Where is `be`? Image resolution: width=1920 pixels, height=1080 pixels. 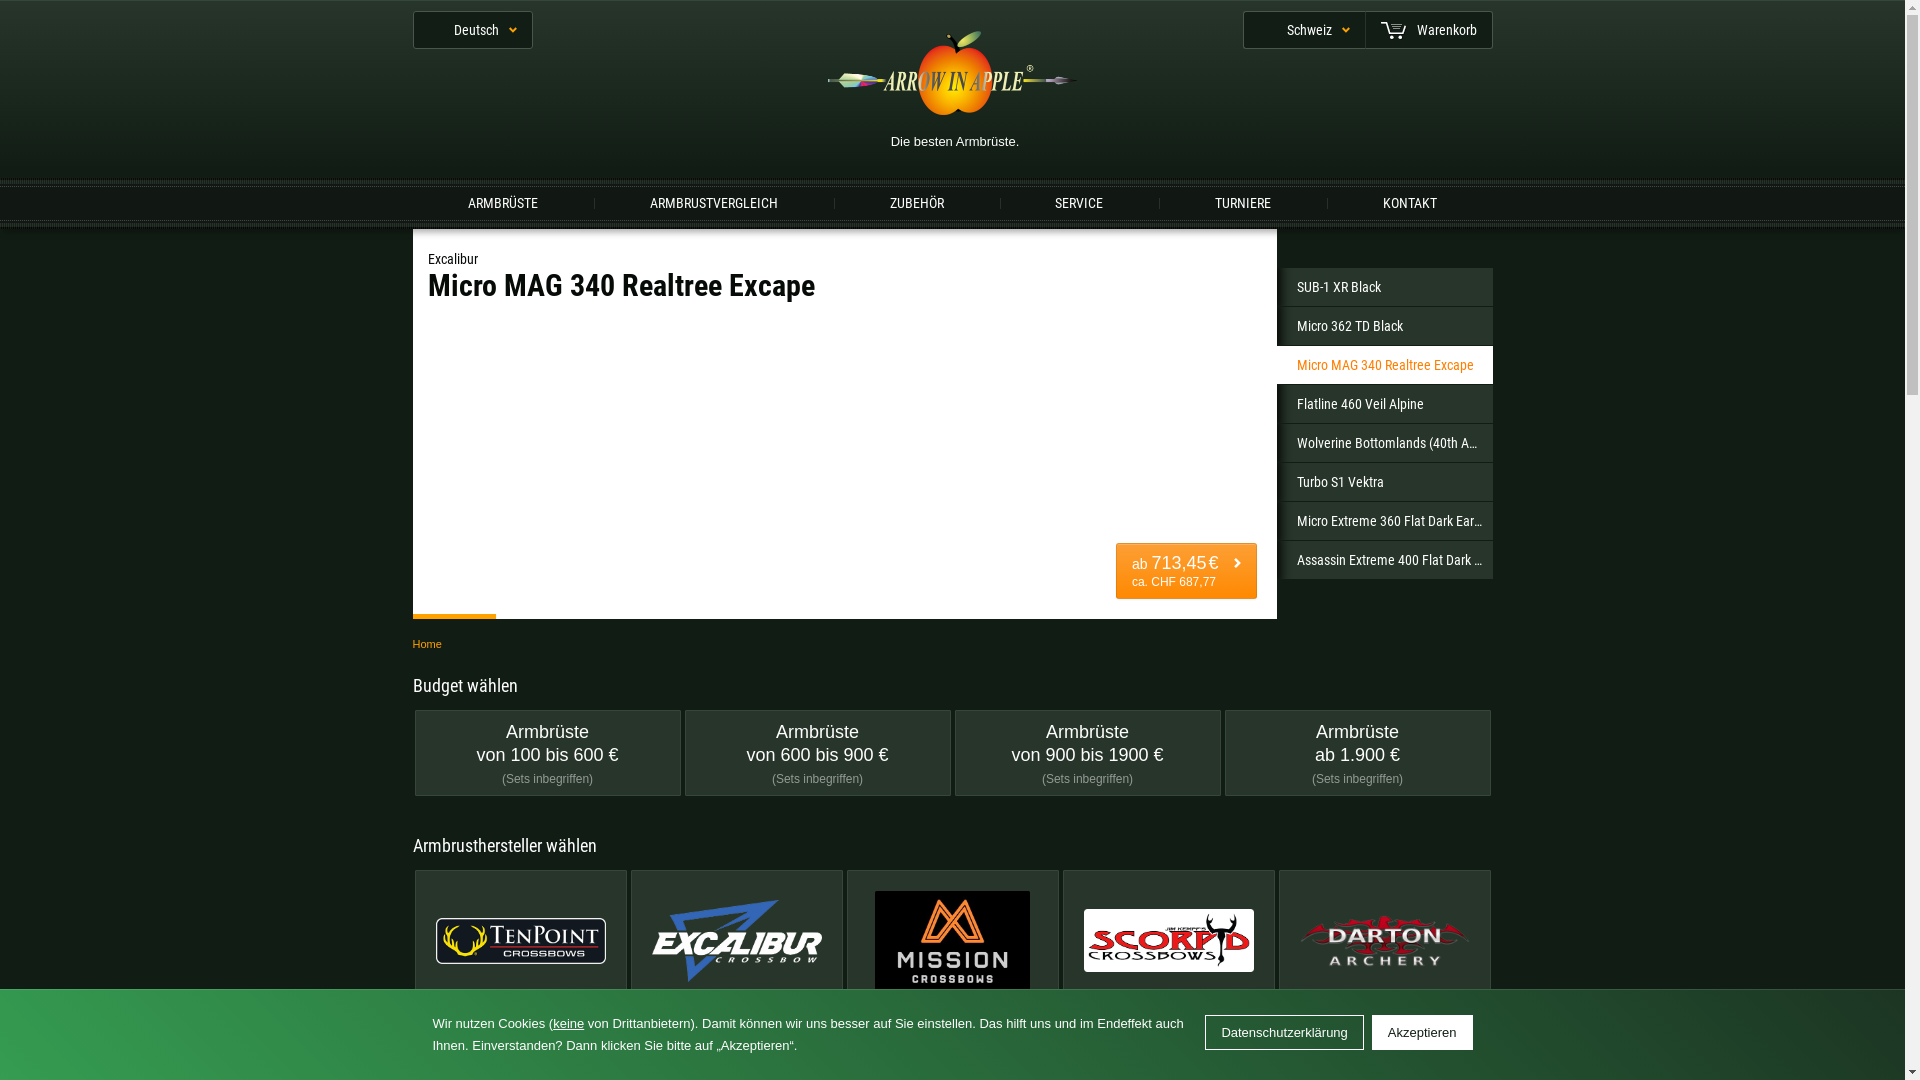 be is located at coordinates (503, 310).